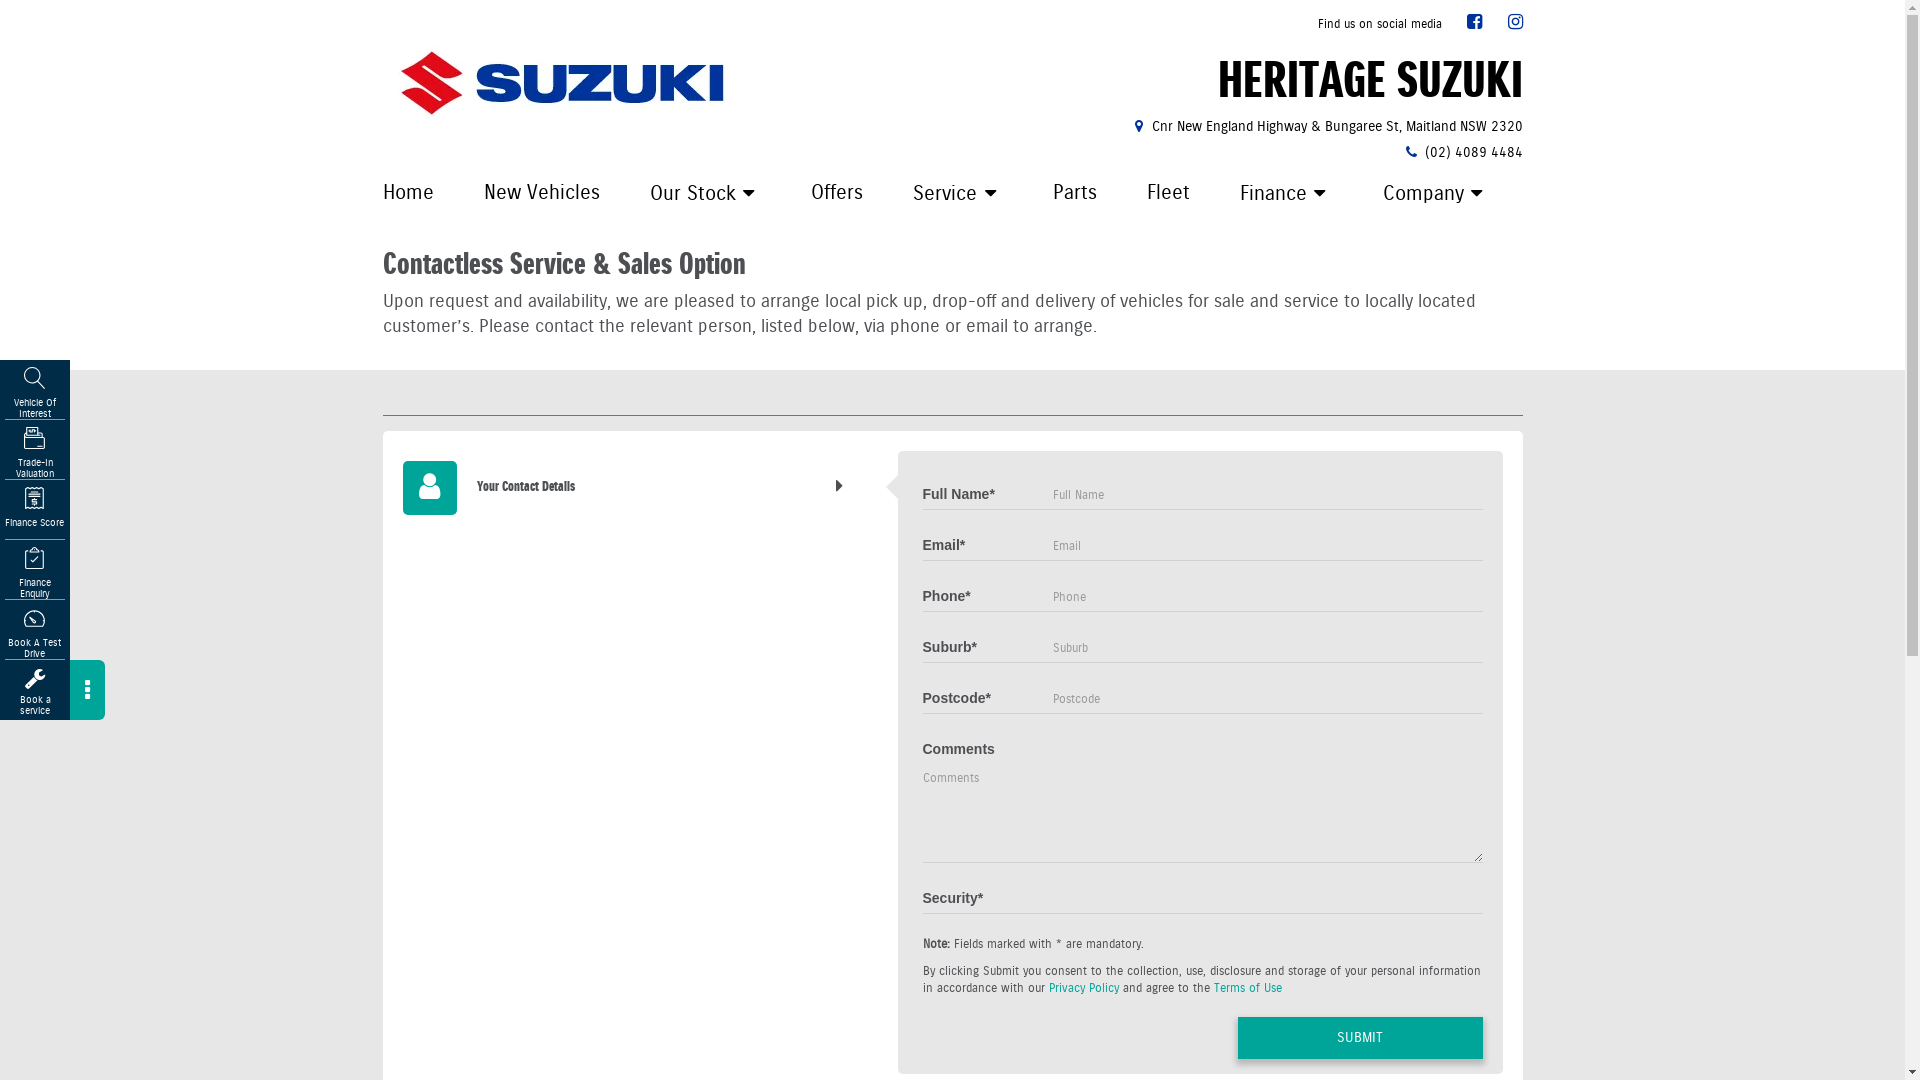 The height and width of the screenshot is (1080, 1920). What do you see at coordinates (1462, 152) in the screenshot?
I see `(02) 4089 4484` at bounding box center [1462, 152].